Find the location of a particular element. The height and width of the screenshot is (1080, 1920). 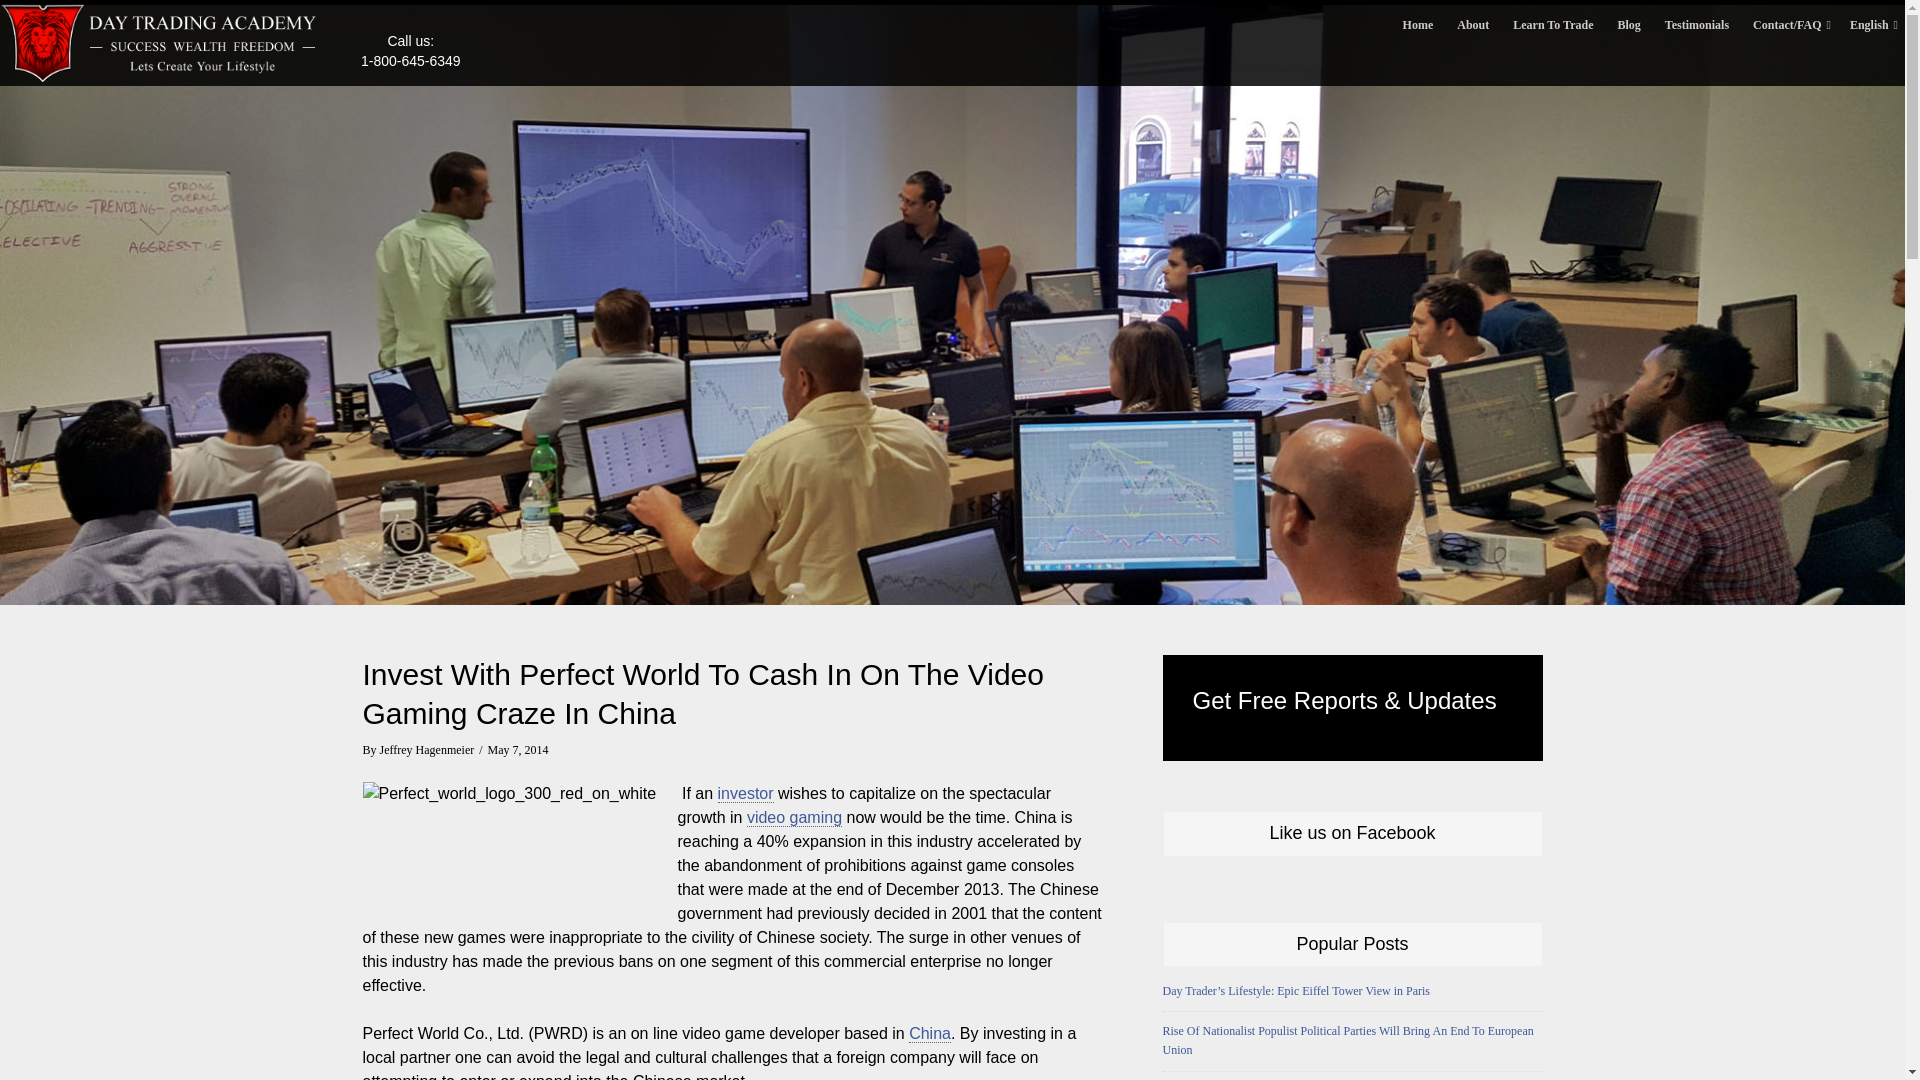

Global Investing is located at coordinates (746, 794).